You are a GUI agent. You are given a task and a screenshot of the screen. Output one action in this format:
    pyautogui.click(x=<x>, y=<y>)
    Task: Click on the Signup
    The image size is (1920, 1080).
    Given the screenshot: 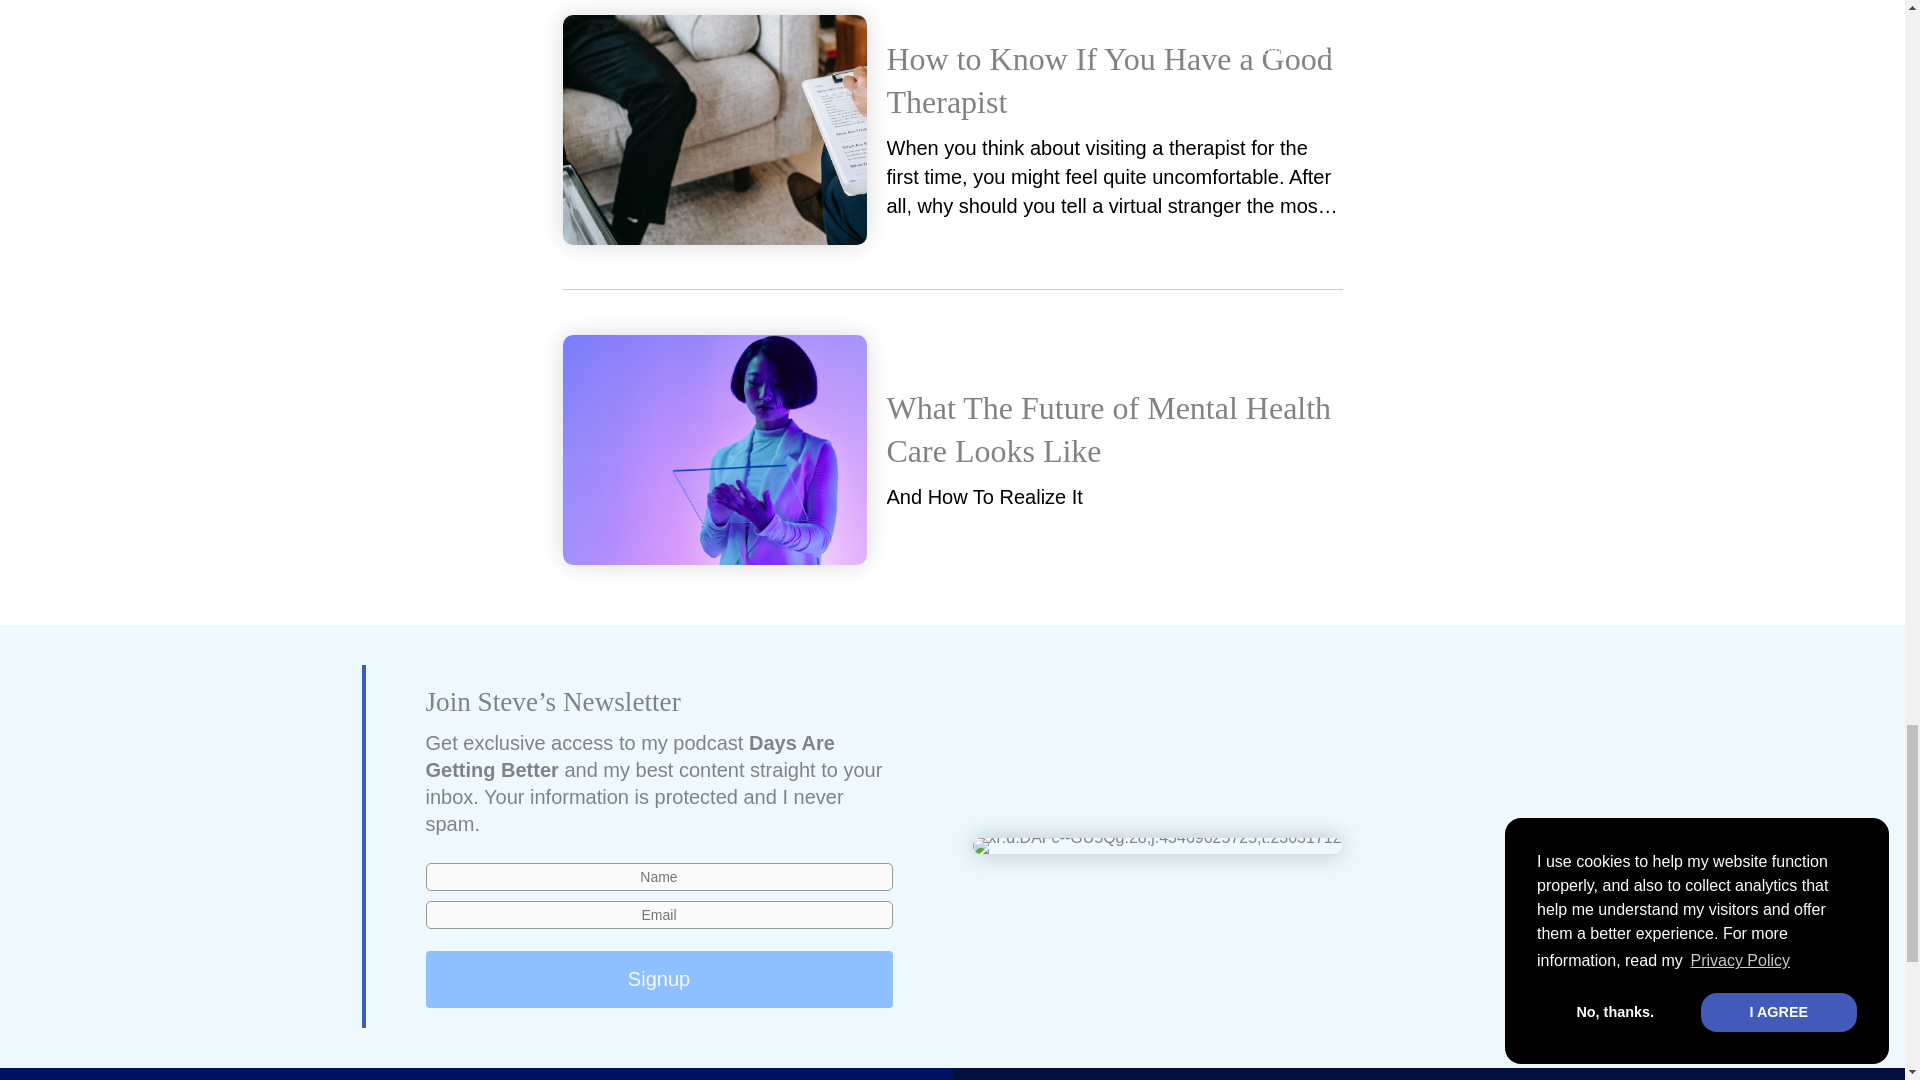 What is the action you would take?
    pyautogui.click(x=659, y=979)
    